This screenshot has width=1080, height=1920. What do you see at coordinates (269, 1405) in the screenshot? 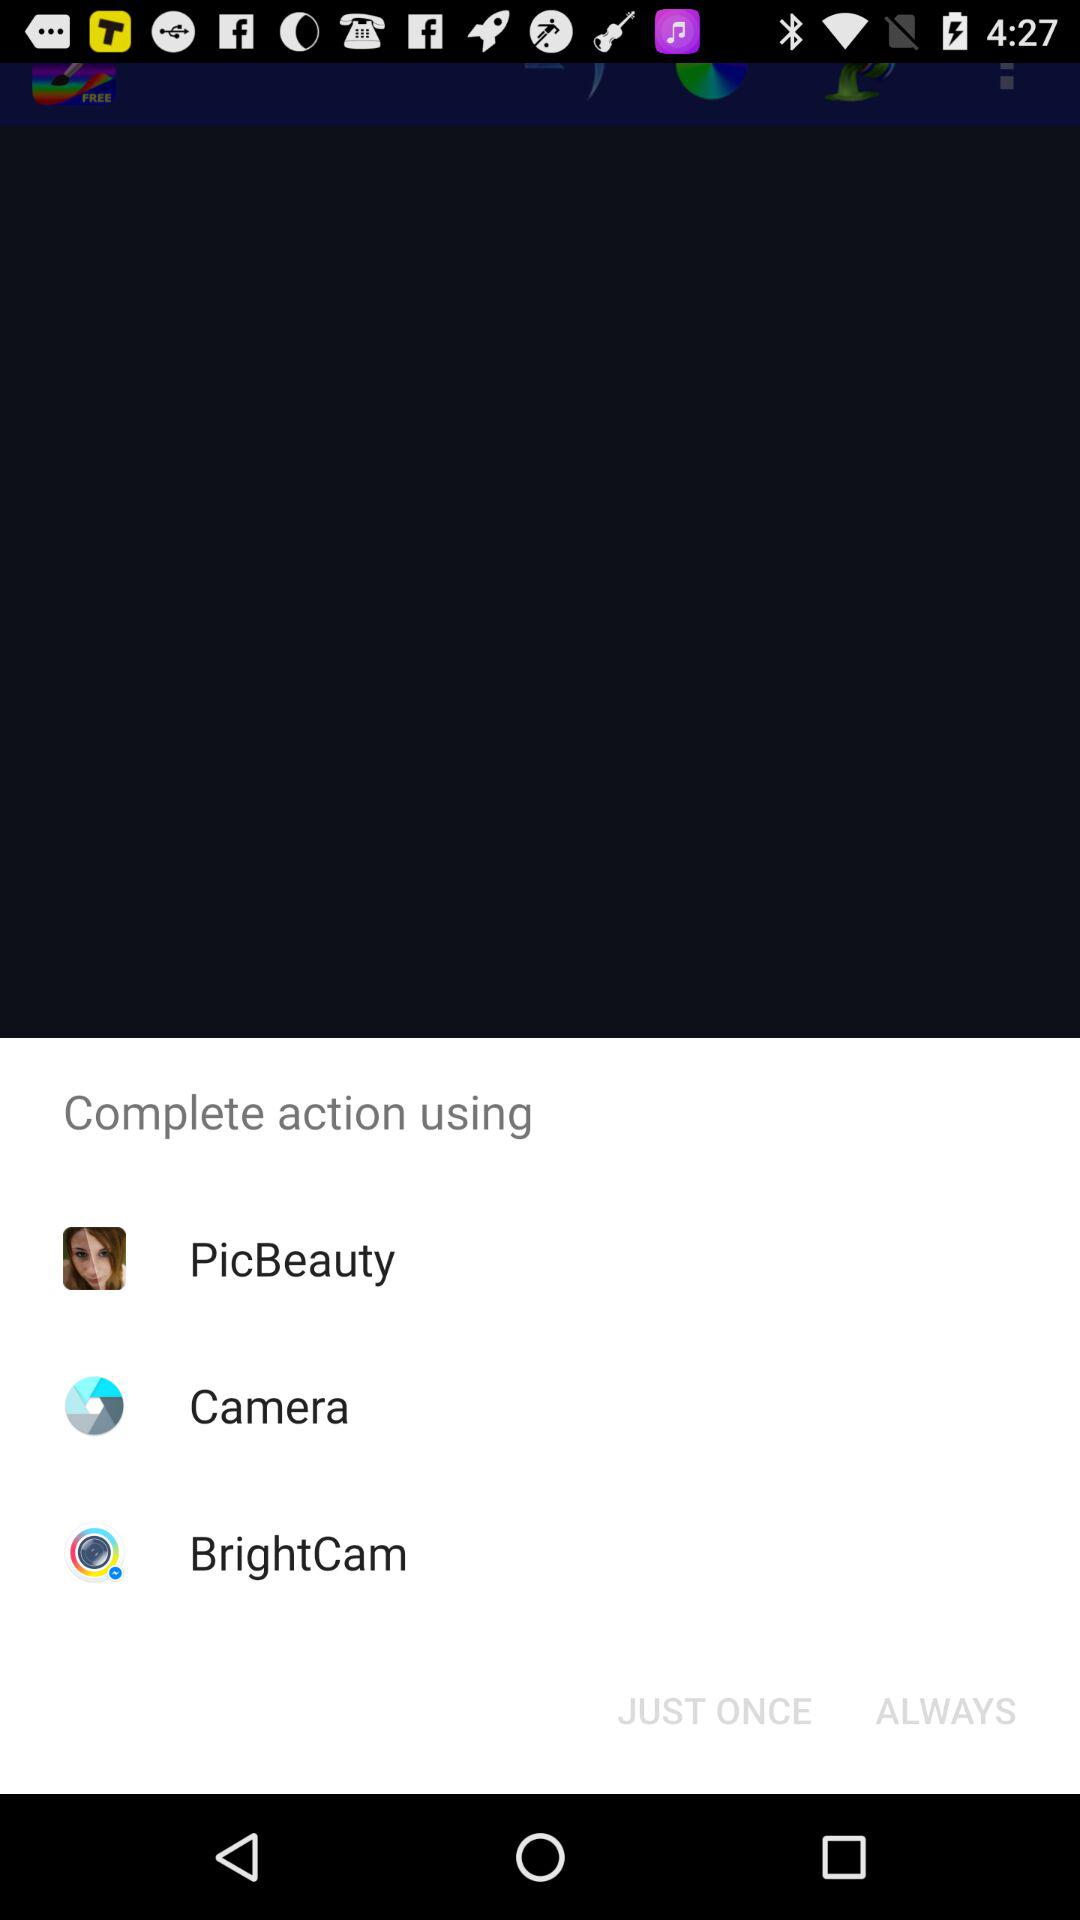
I see `scroll until the camera icon` at bounding box center [269, 1405].